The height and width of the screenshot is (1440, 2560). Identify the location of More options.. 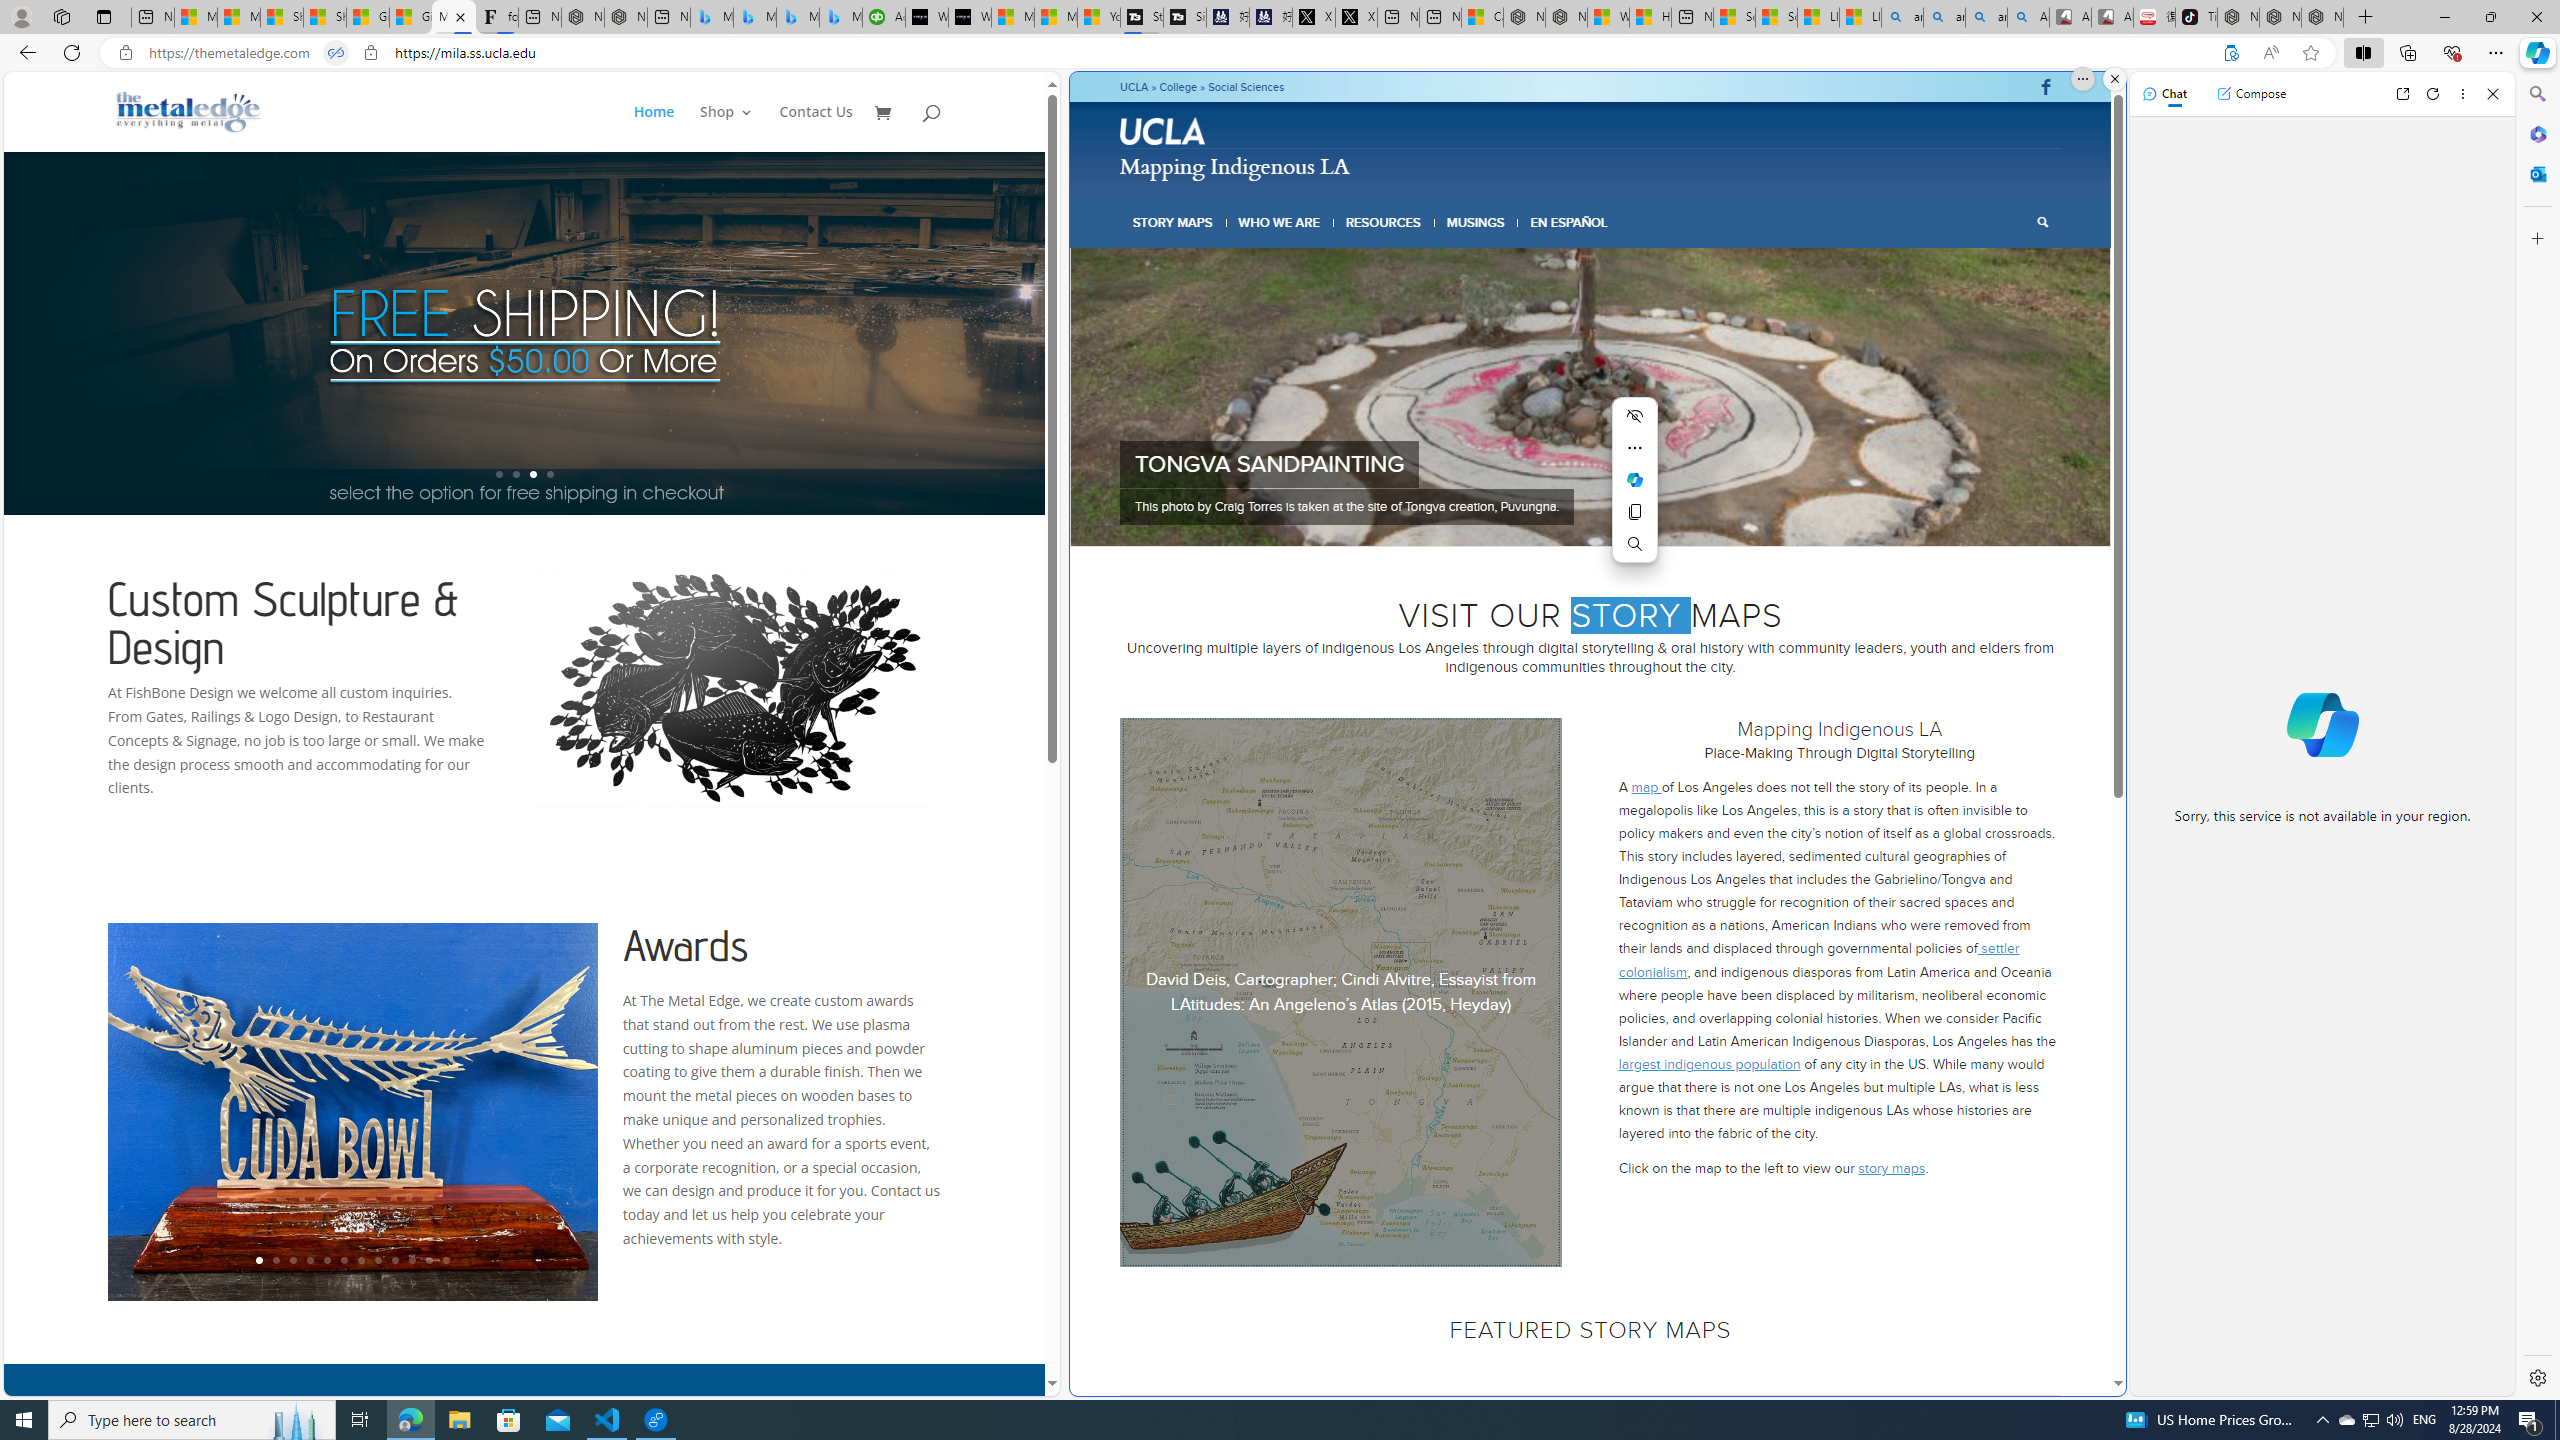
(2082, 79).